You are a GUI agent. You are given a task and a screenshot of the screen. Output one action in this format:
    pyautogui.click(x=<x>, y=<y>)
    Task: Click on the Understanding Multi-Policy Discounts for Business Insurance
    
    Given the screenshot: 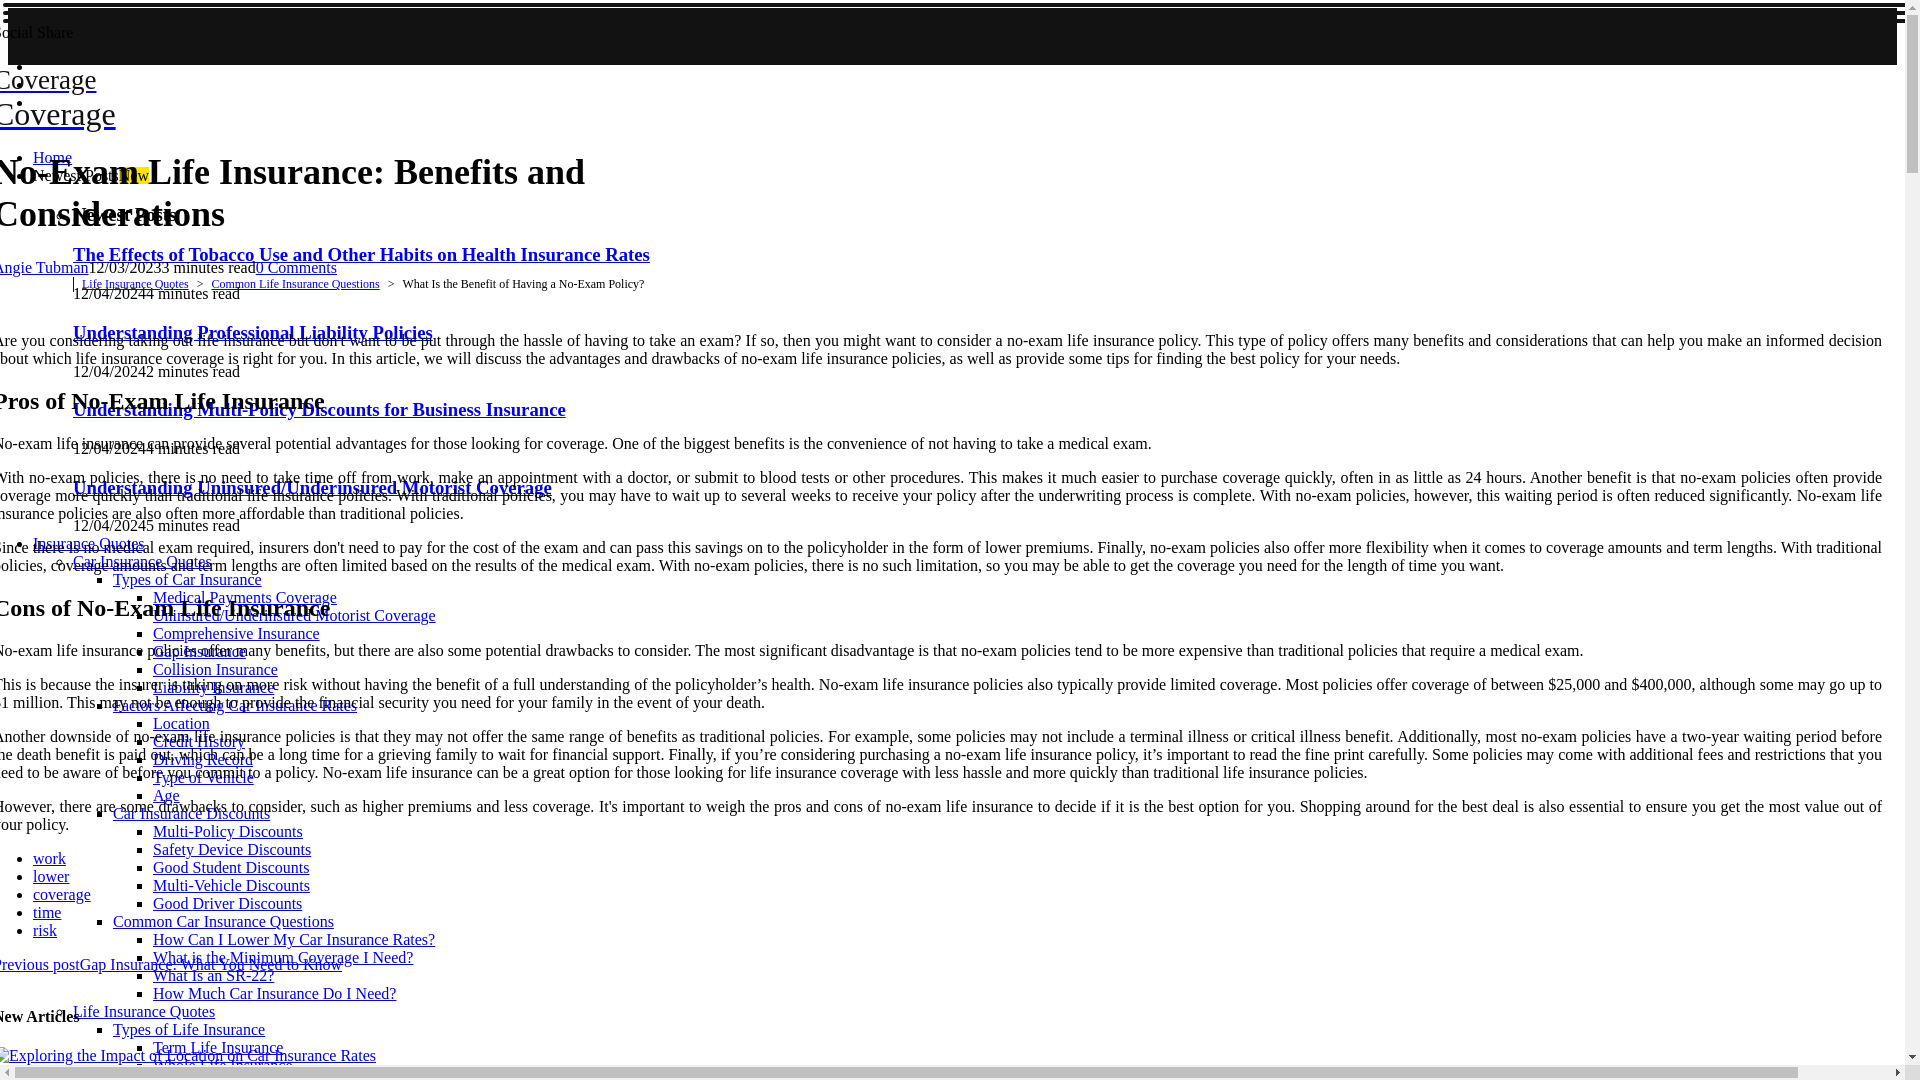 What is the action you would take?
    pyautogui.click(x=319, y=409)
    